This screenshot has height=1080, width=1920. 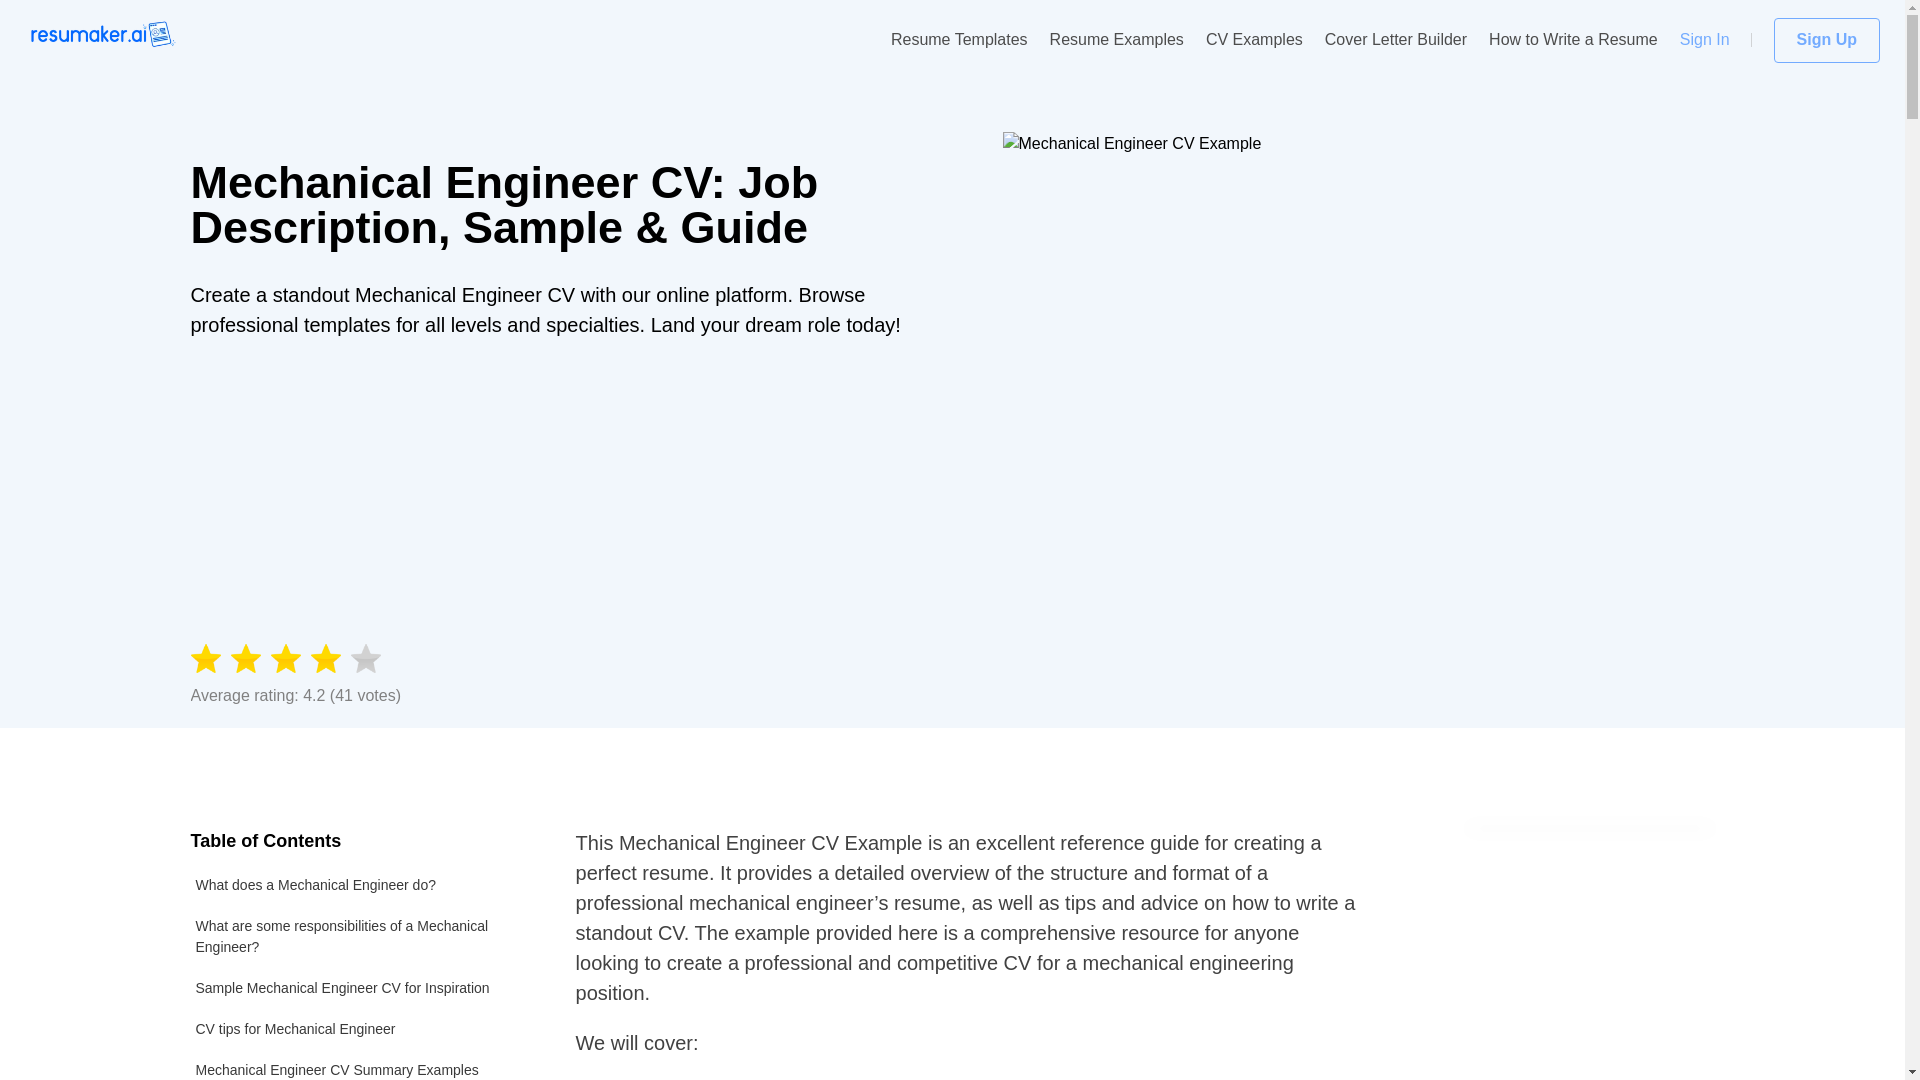 I want to click on CV Examples, so click(x=1254, y=40).